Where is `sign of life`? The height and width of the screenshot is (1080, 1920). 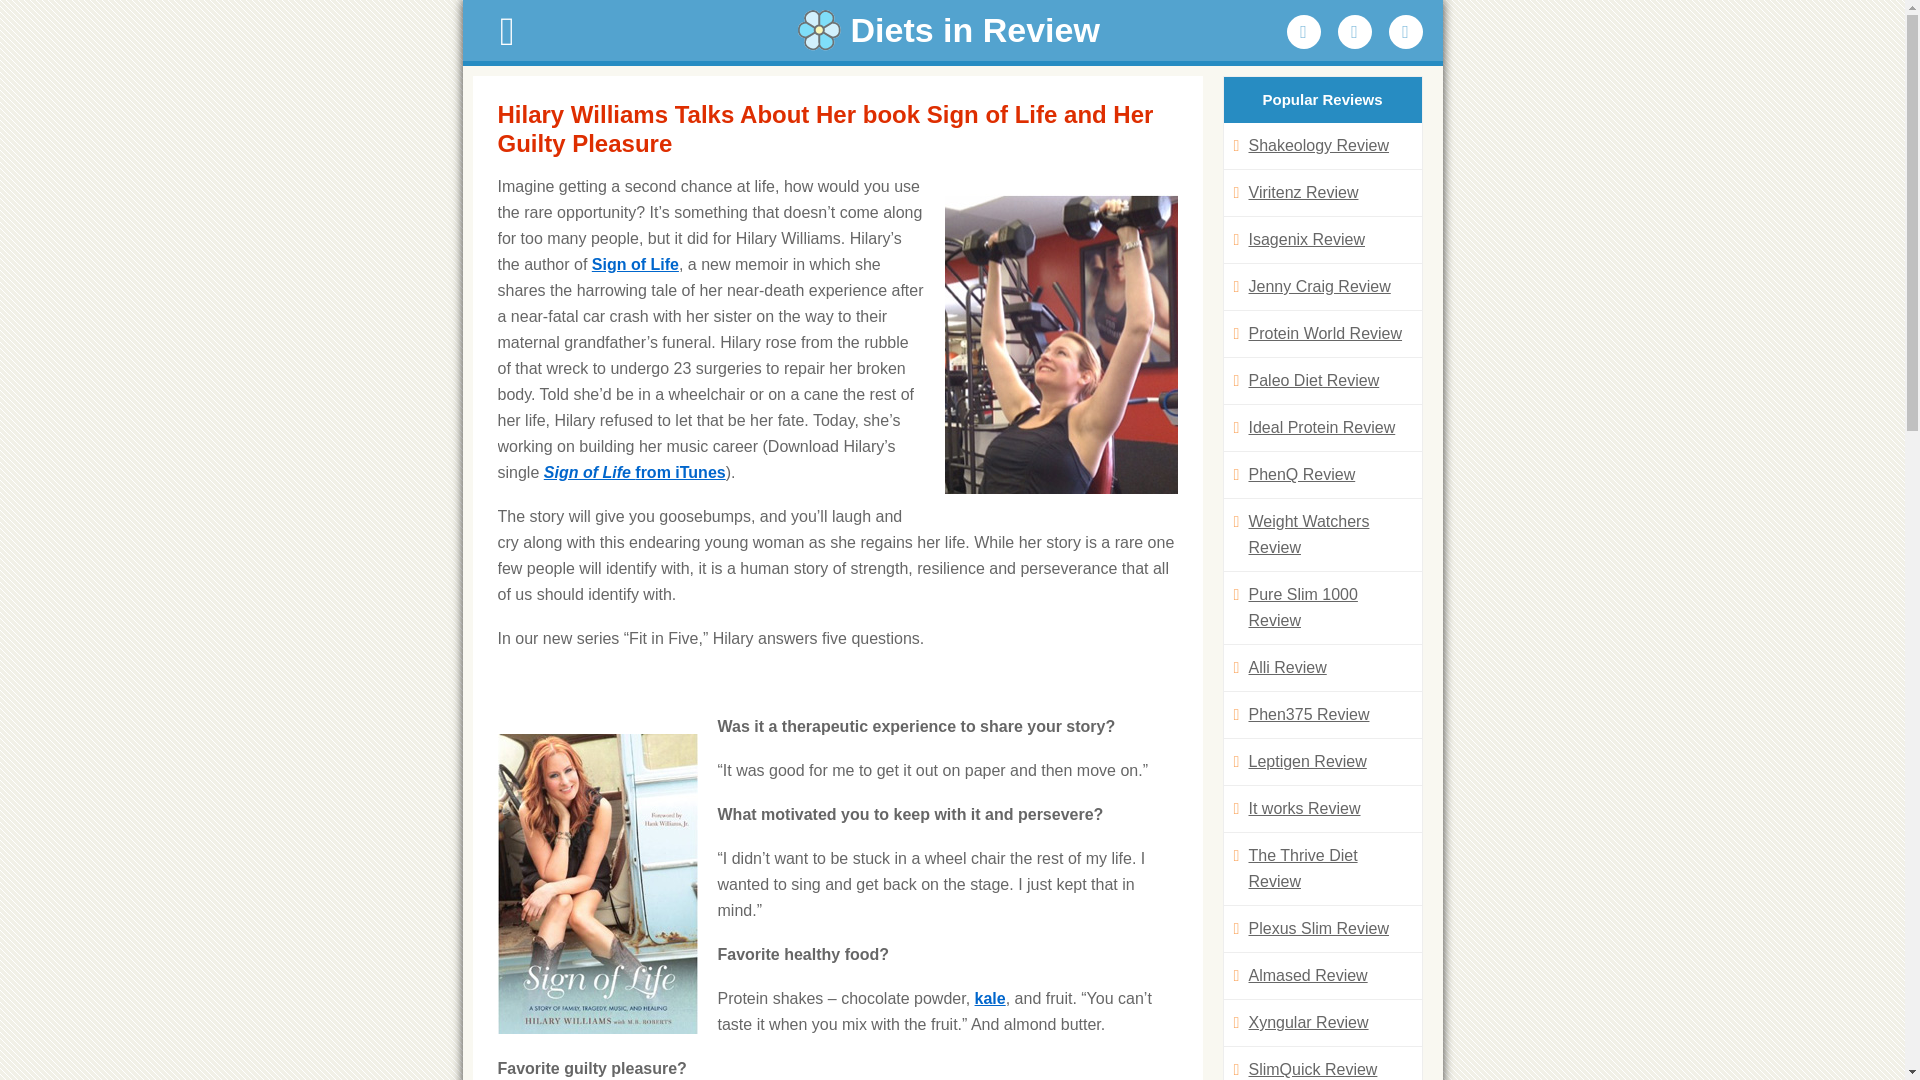
sign of life is located at coordinates (635, 264).